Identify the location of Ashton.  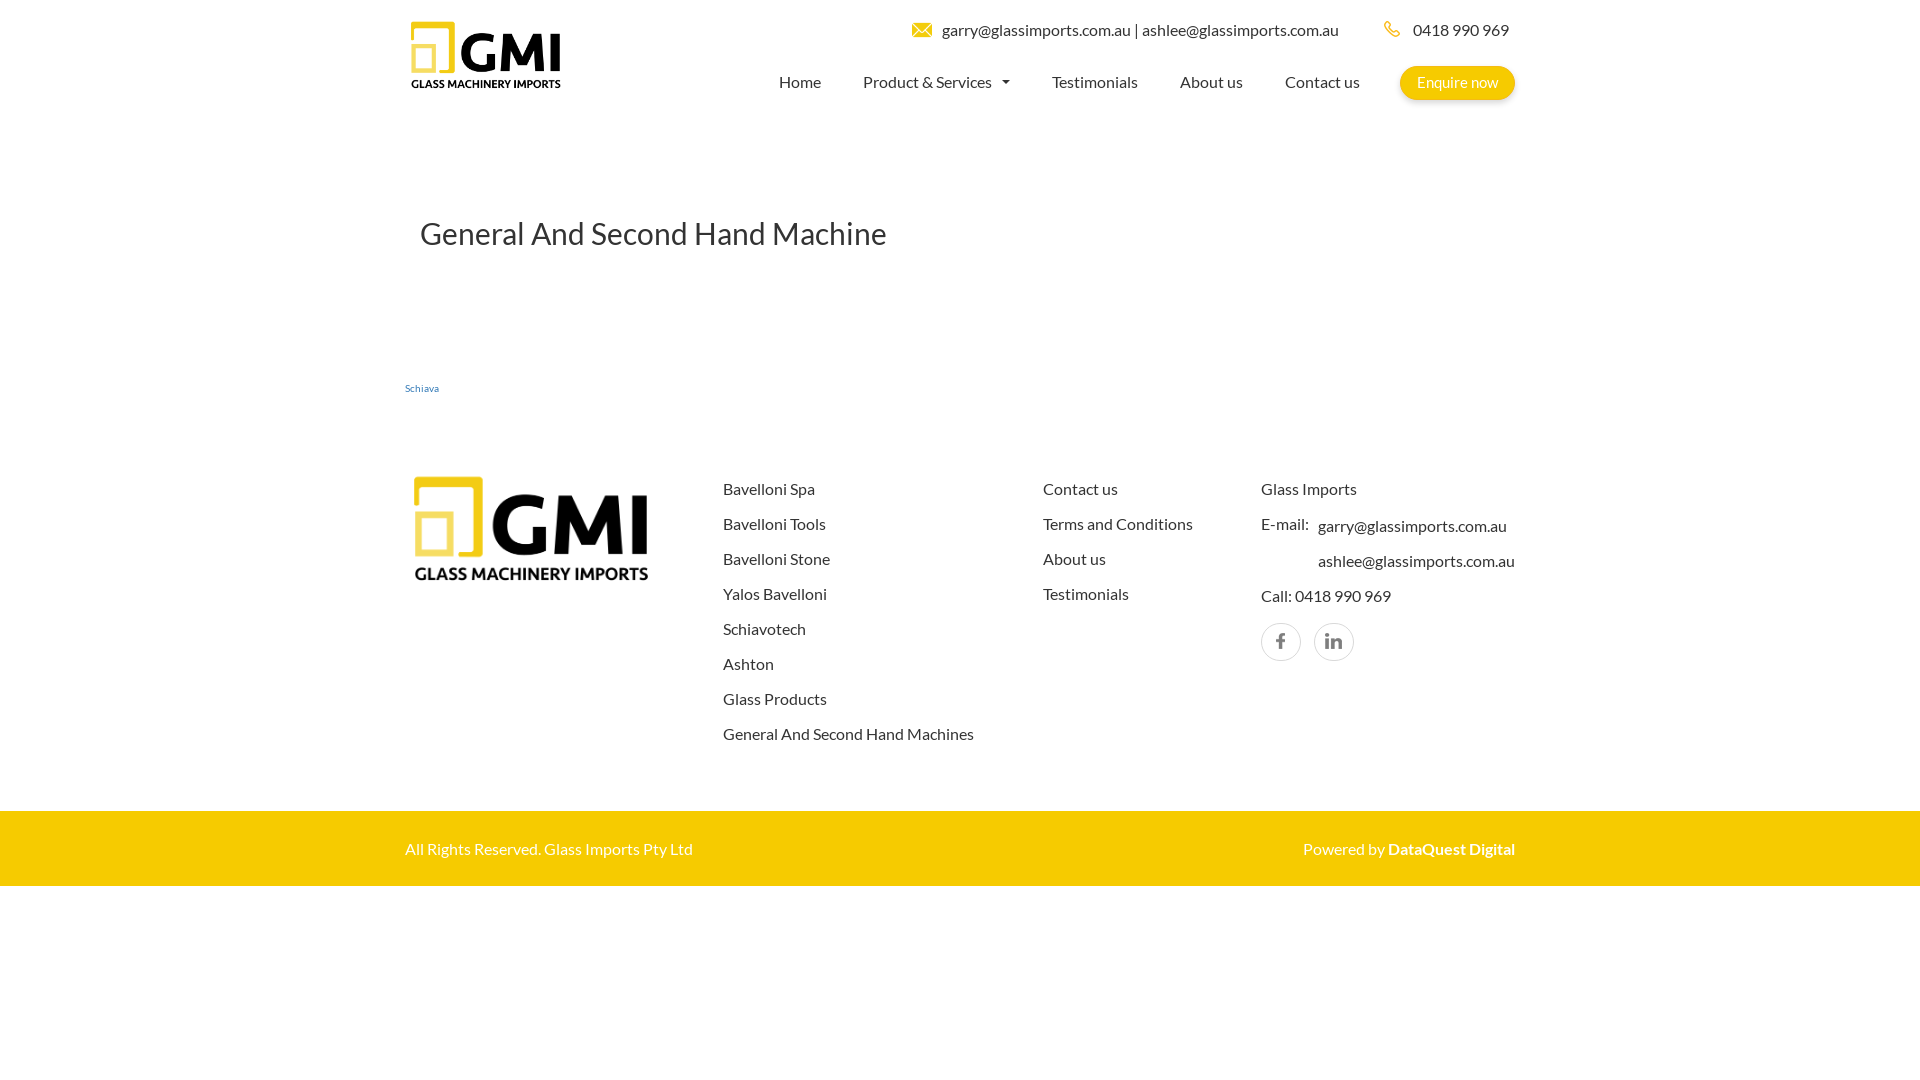
(748, 664).